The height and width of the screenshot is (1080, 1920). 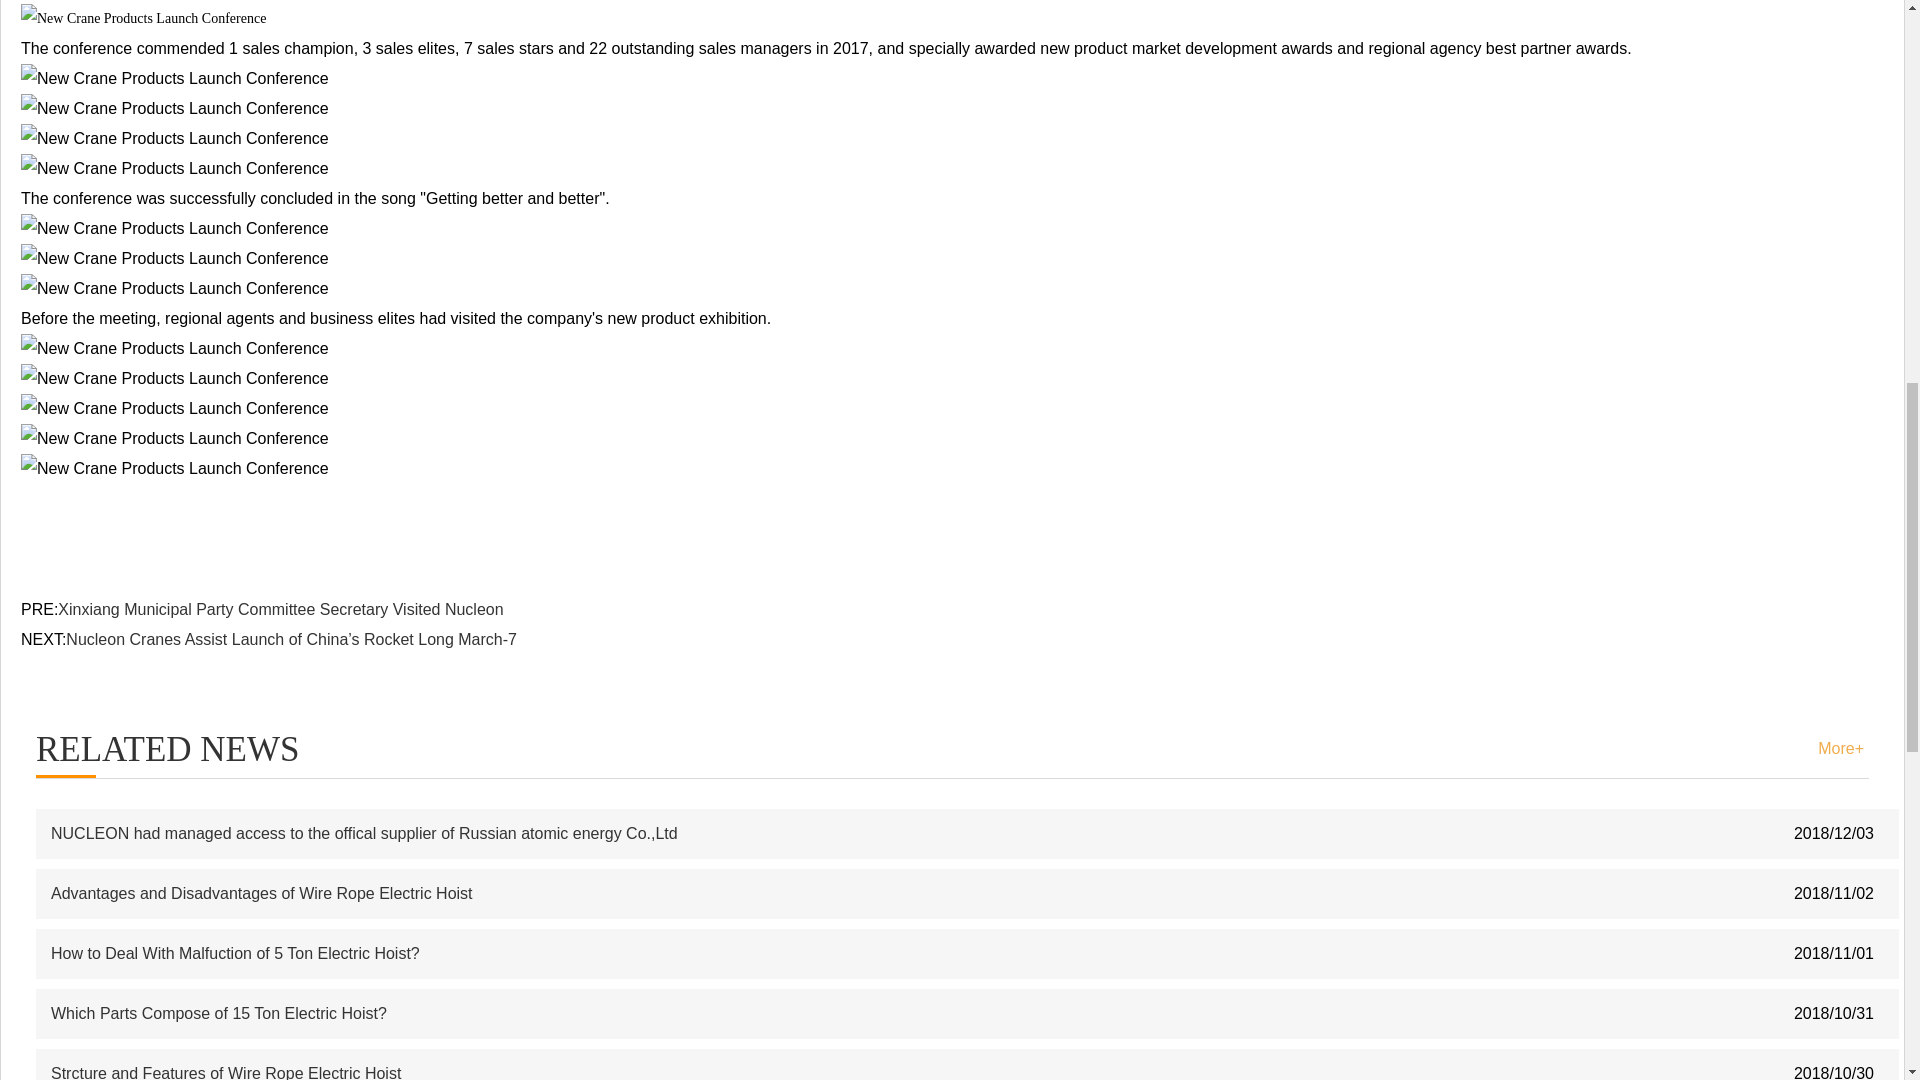 What do you see at coordinates (174, 378) in the screenshot?
I see `New Crane Products Launch Conference` at bounding box center [174, 378].